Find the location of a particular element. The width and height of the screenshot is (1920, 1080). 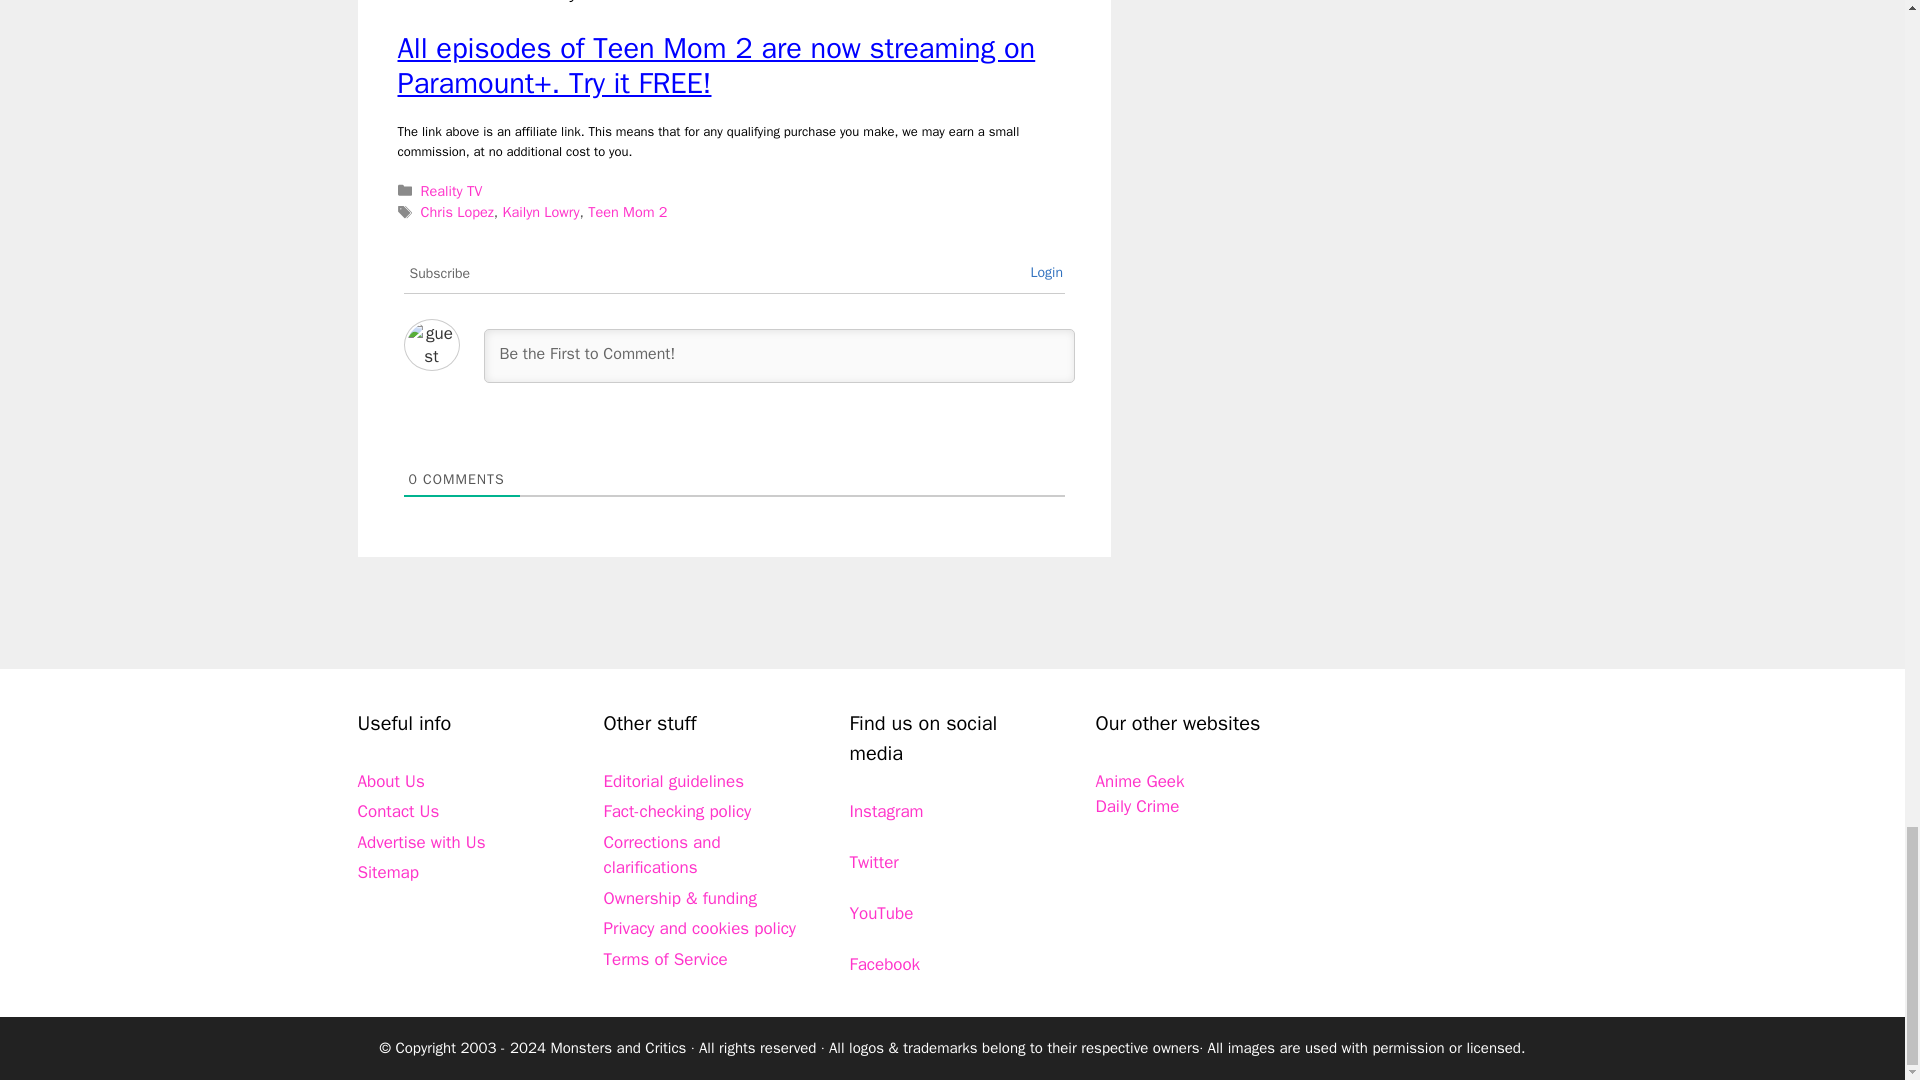

Chris Lopez is located at coordinates (456, 212).